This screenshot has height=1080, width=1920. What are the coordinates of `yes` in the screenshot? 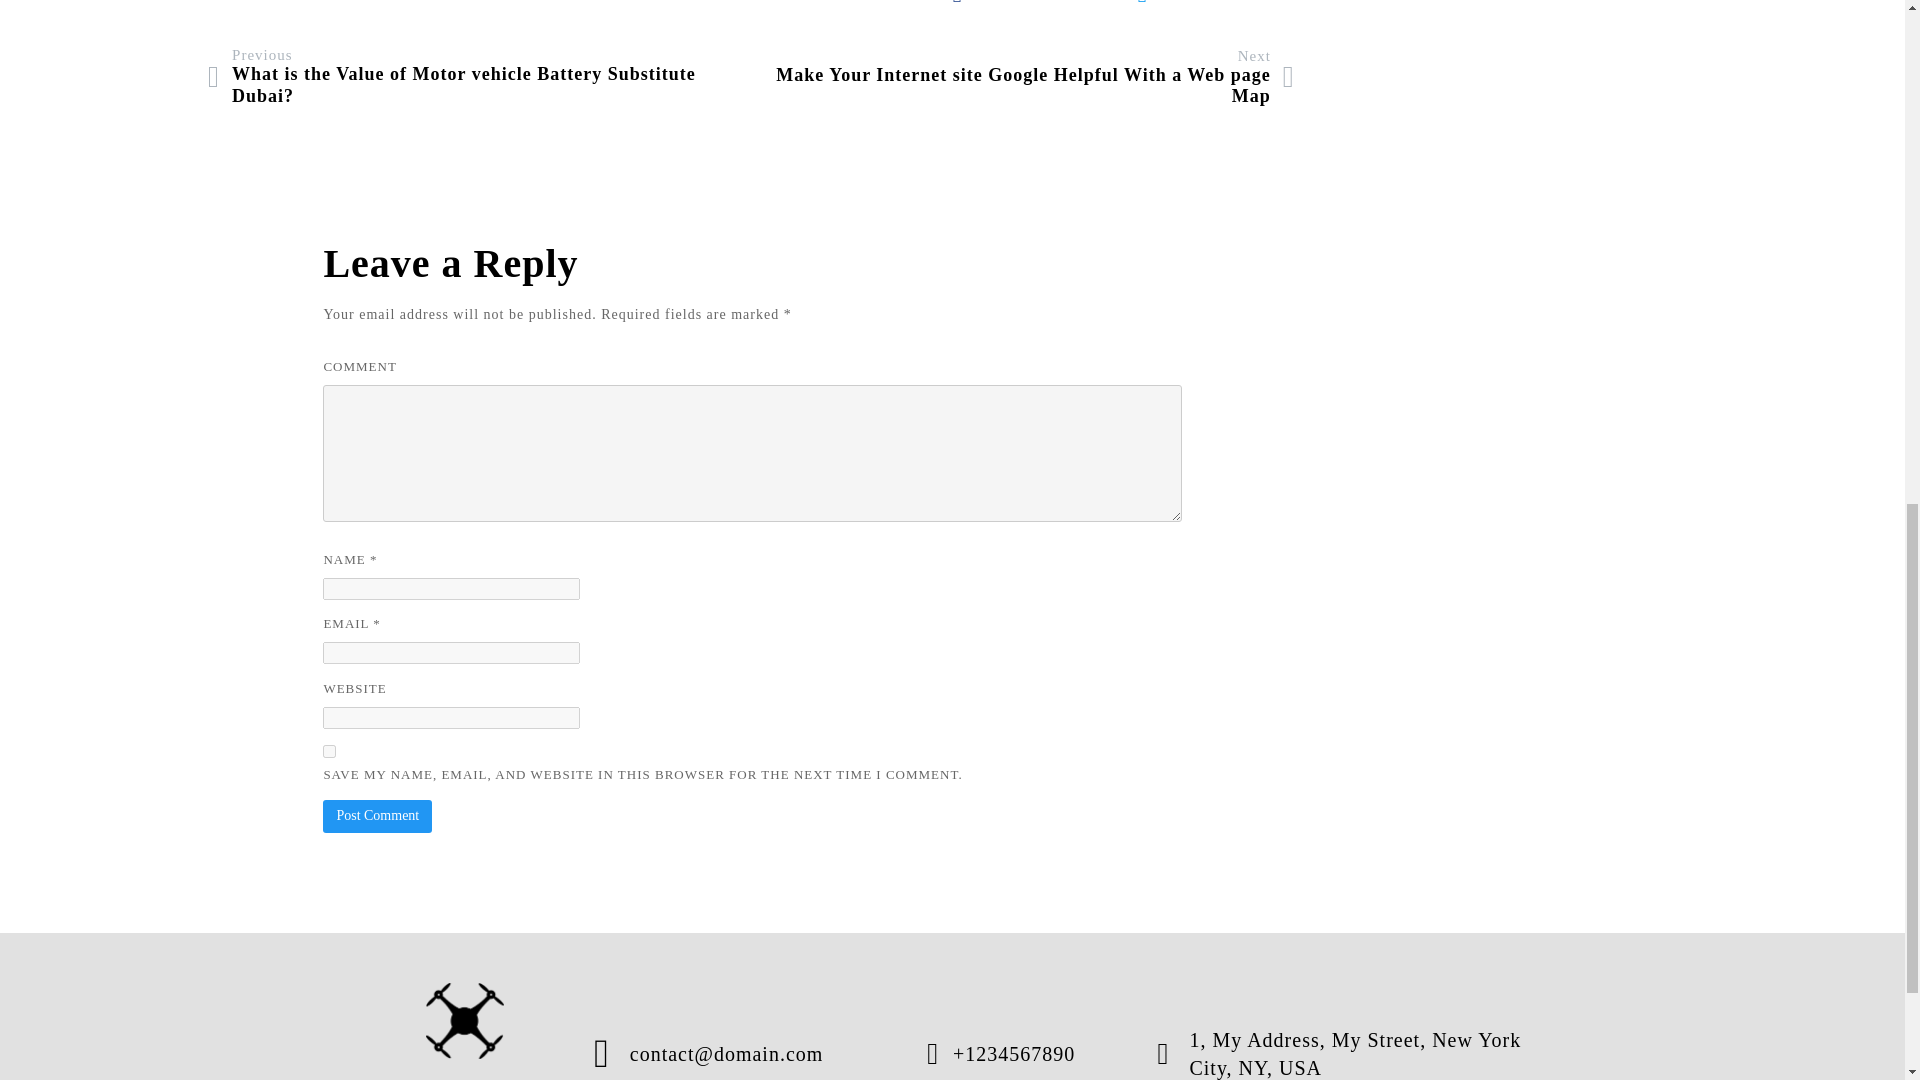 It's located at (329, 752).